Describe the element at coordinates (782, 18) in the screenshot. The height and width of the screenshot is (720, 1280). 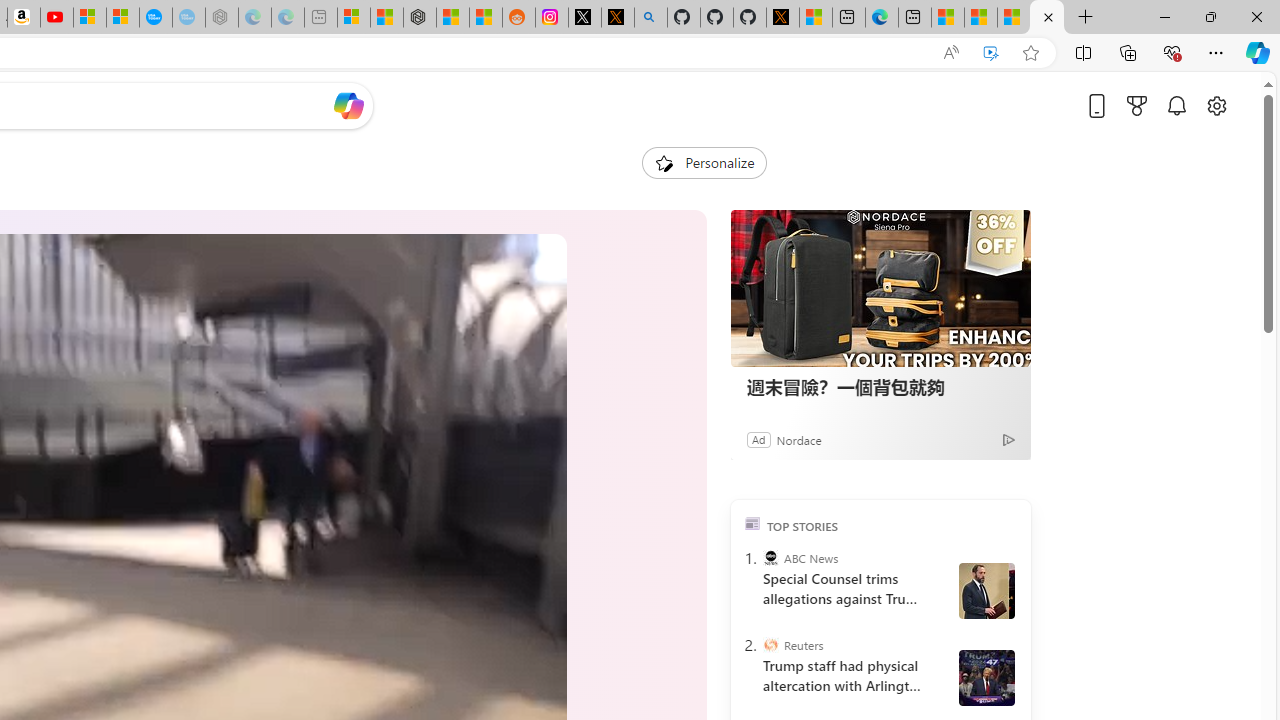
I see `X Privacy Policy` at that location.